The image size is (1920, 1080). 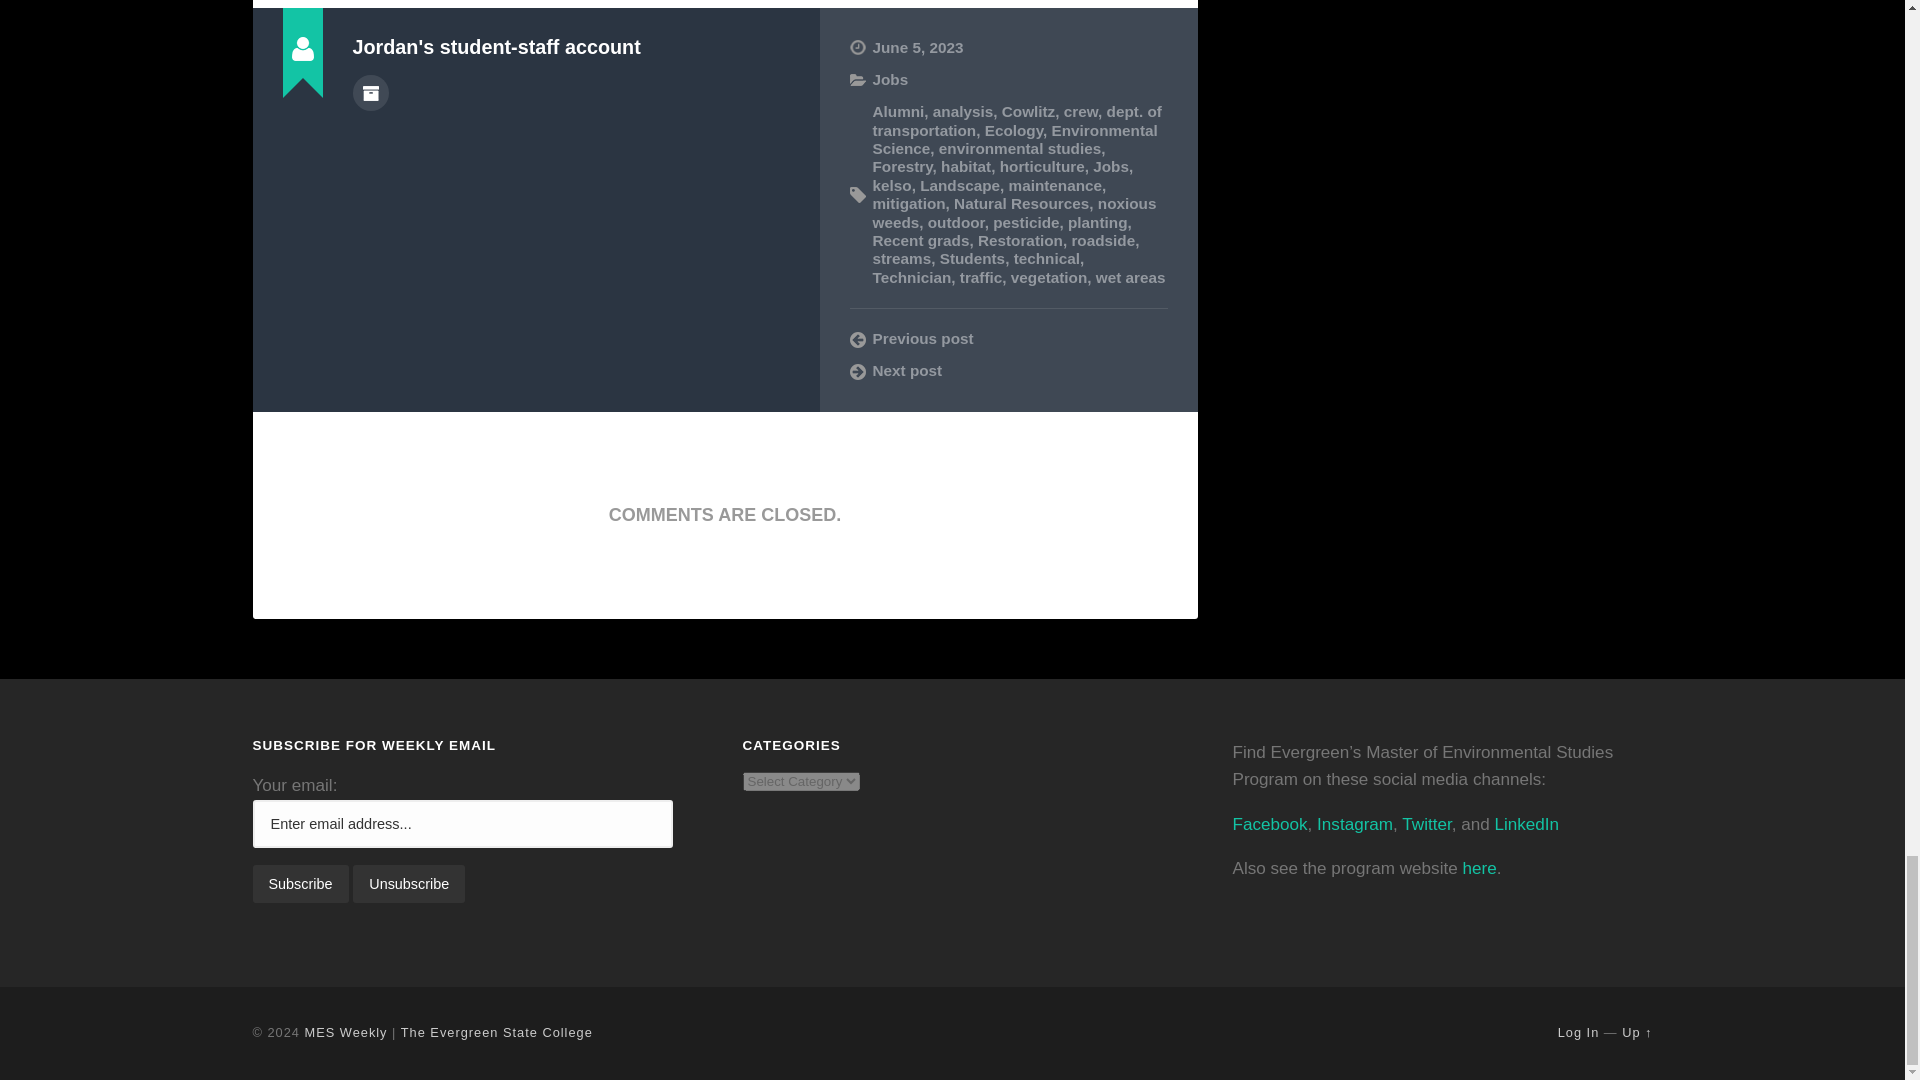 What do you see at coordinates (890, 79) in the screenshot?
I see `Jobs` at bounding box center [890, 79].